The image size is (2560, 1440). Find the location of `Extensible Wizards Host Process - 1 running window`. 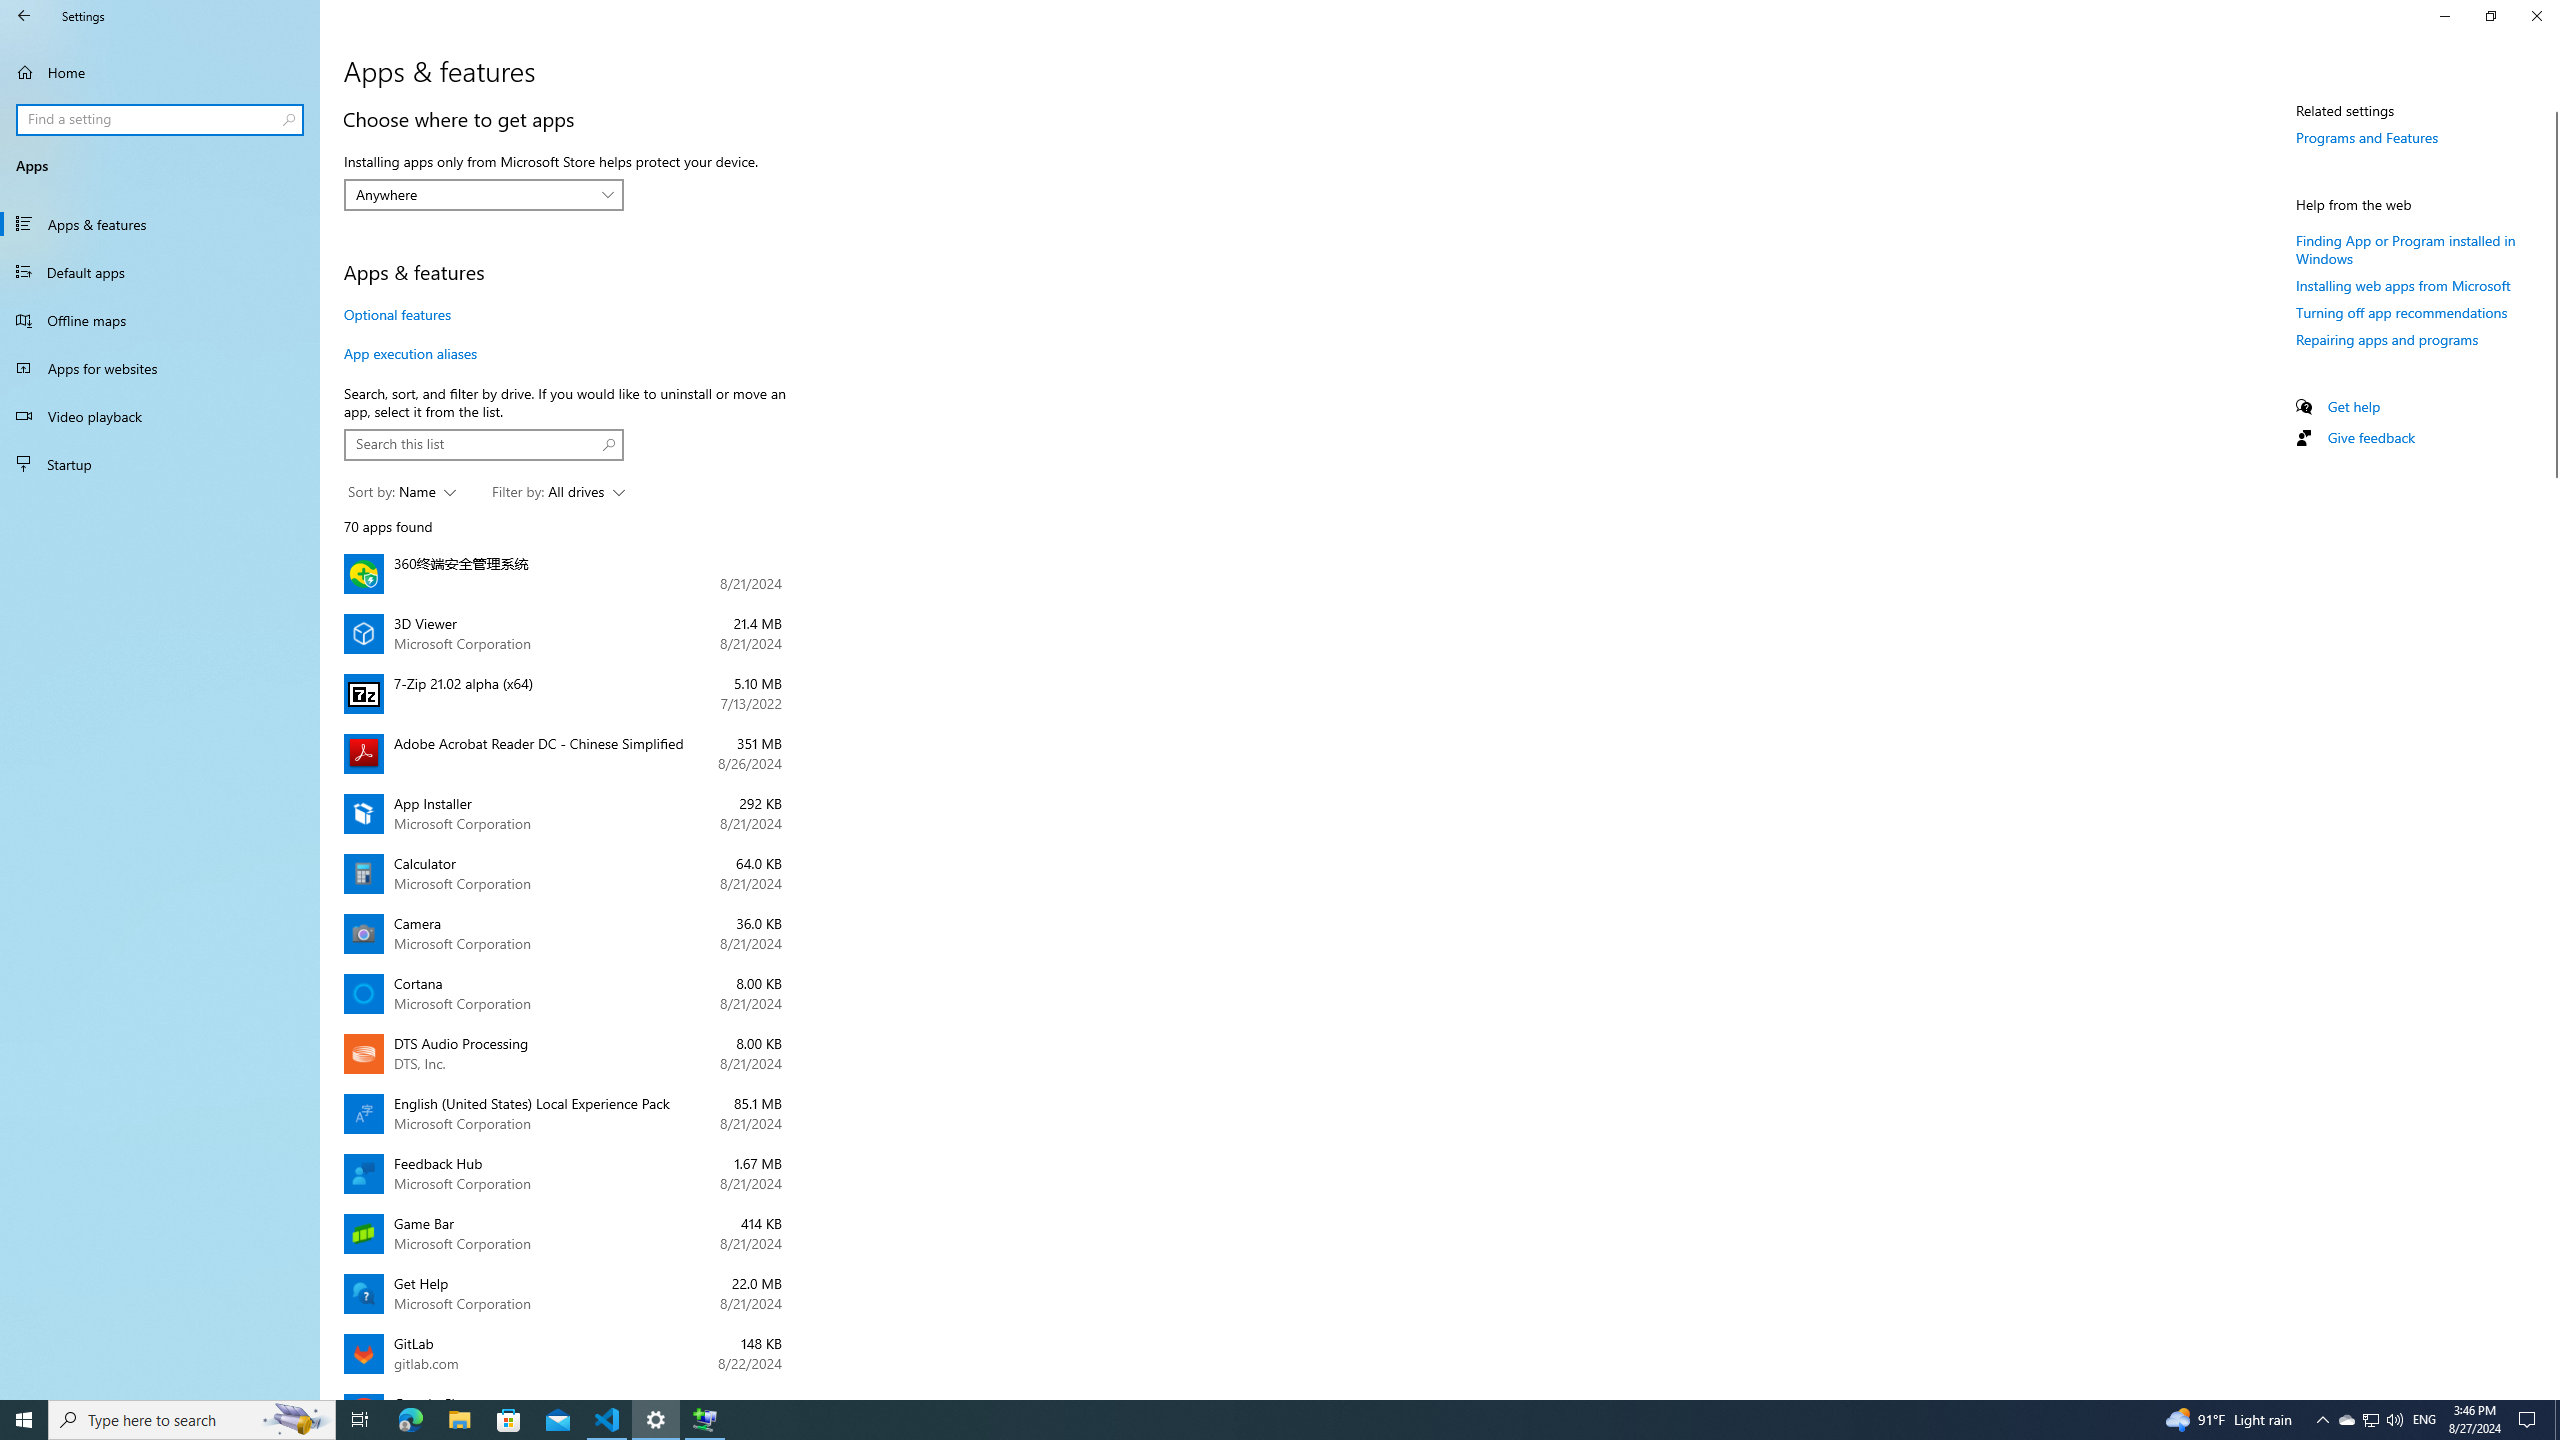

Extensible Wizards Host Process - 1 running window is located at coordinates (704, 1420).